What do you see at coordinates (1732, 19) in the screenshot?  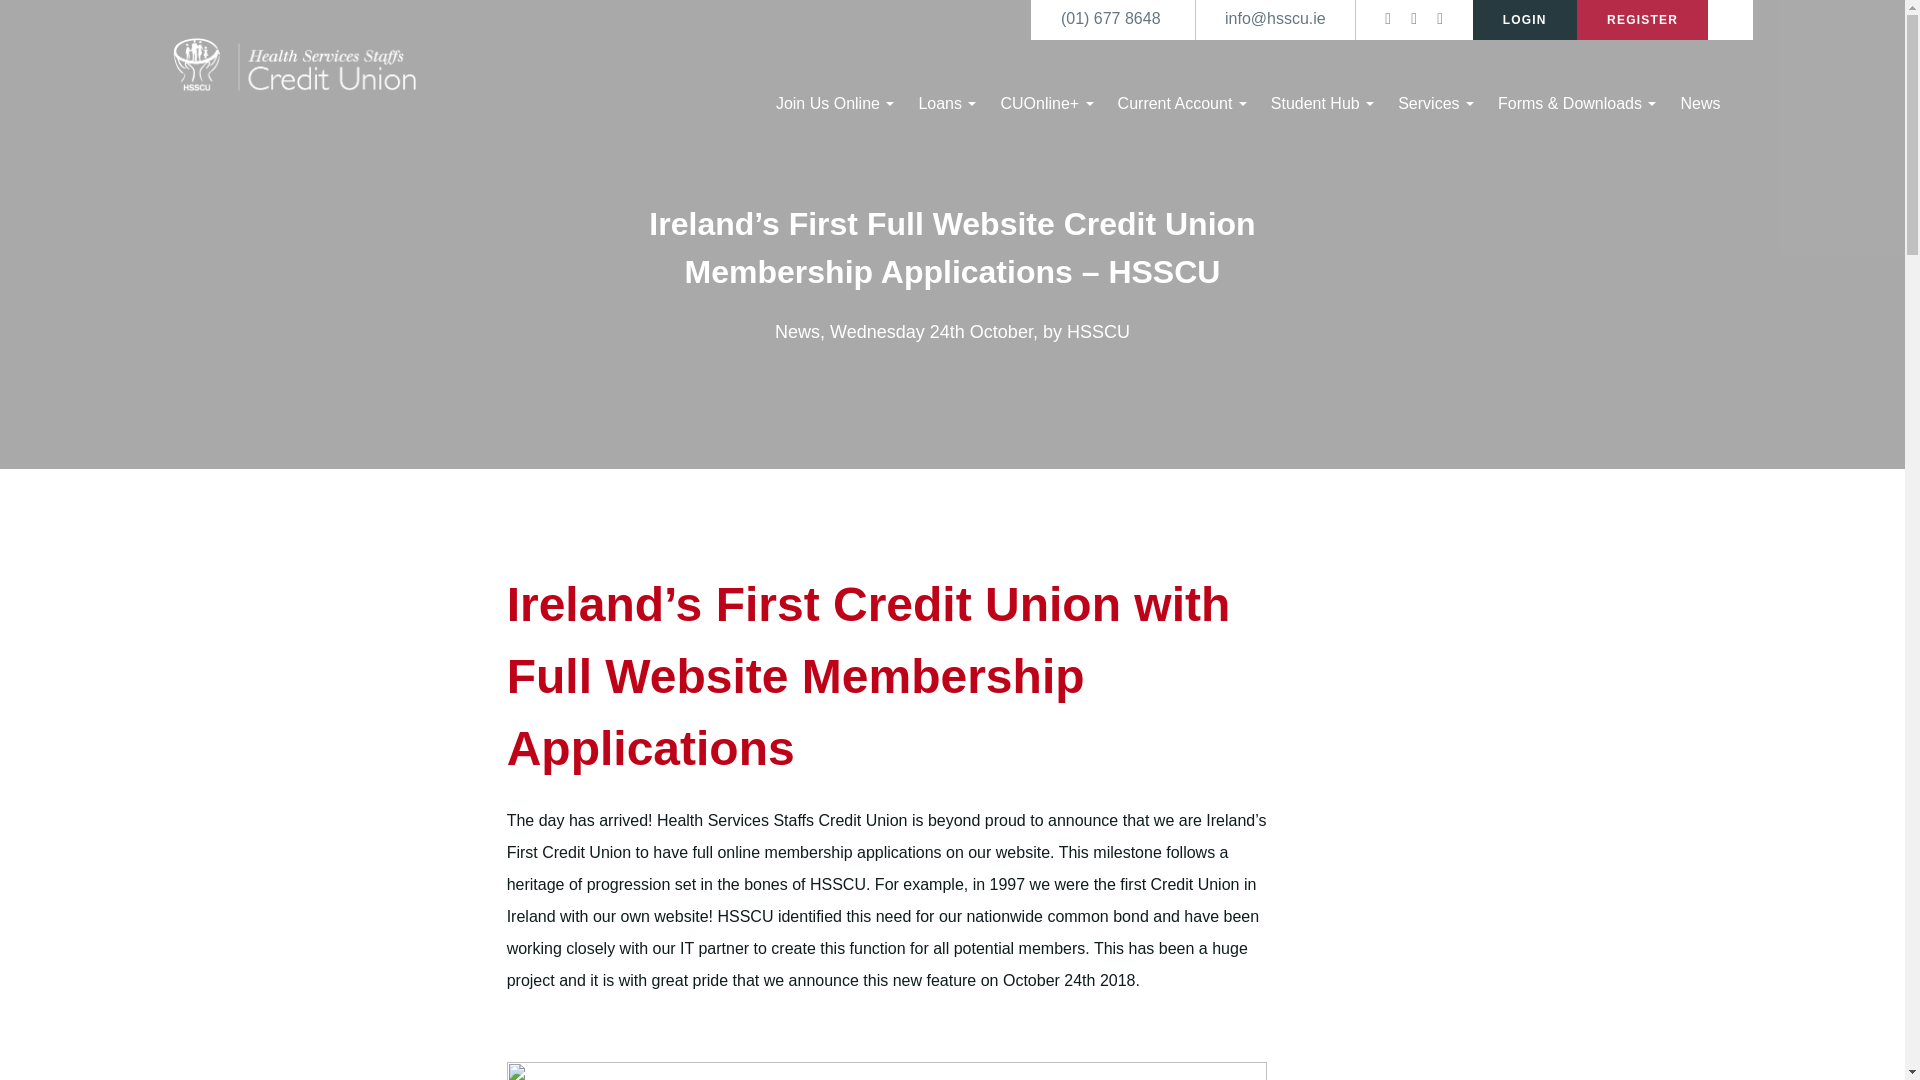 I see `search` at bounding box center [1732, 19].